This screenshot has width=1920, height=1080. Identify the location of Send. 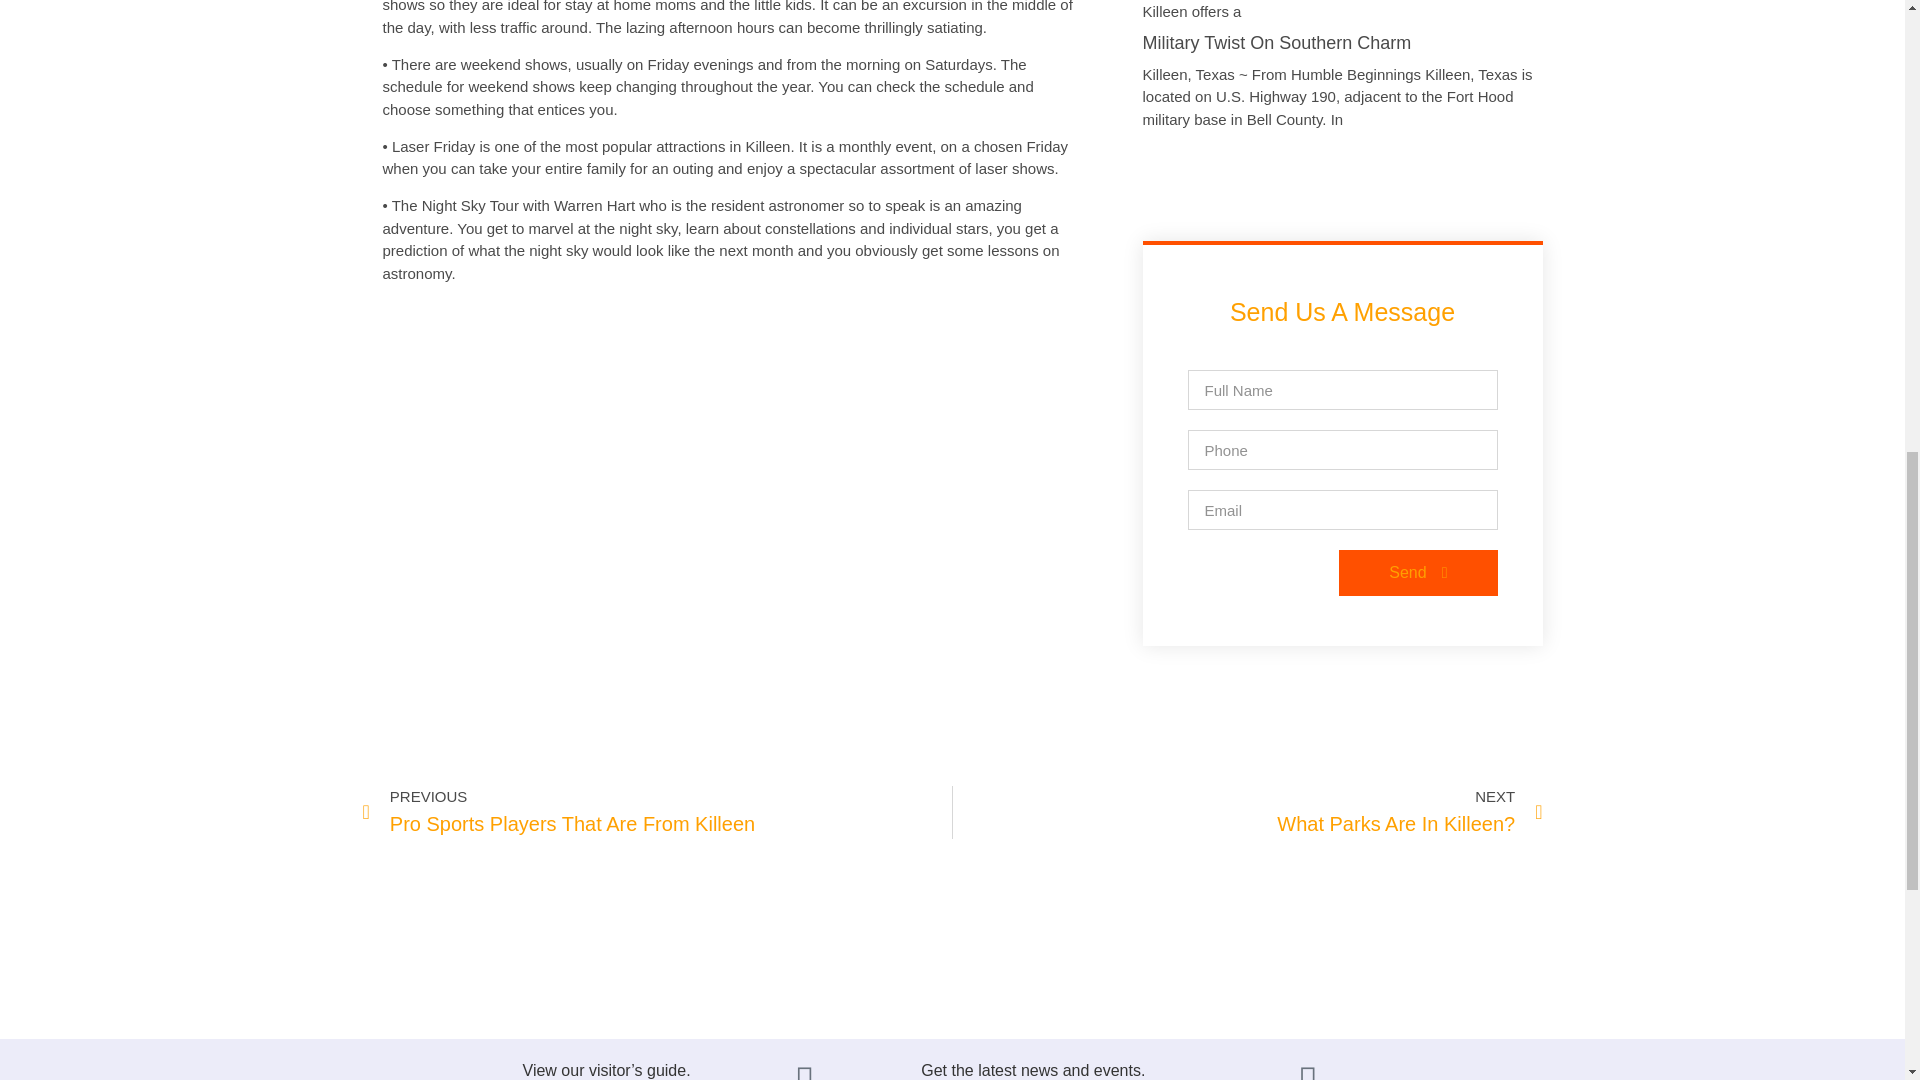
(1248, 812).